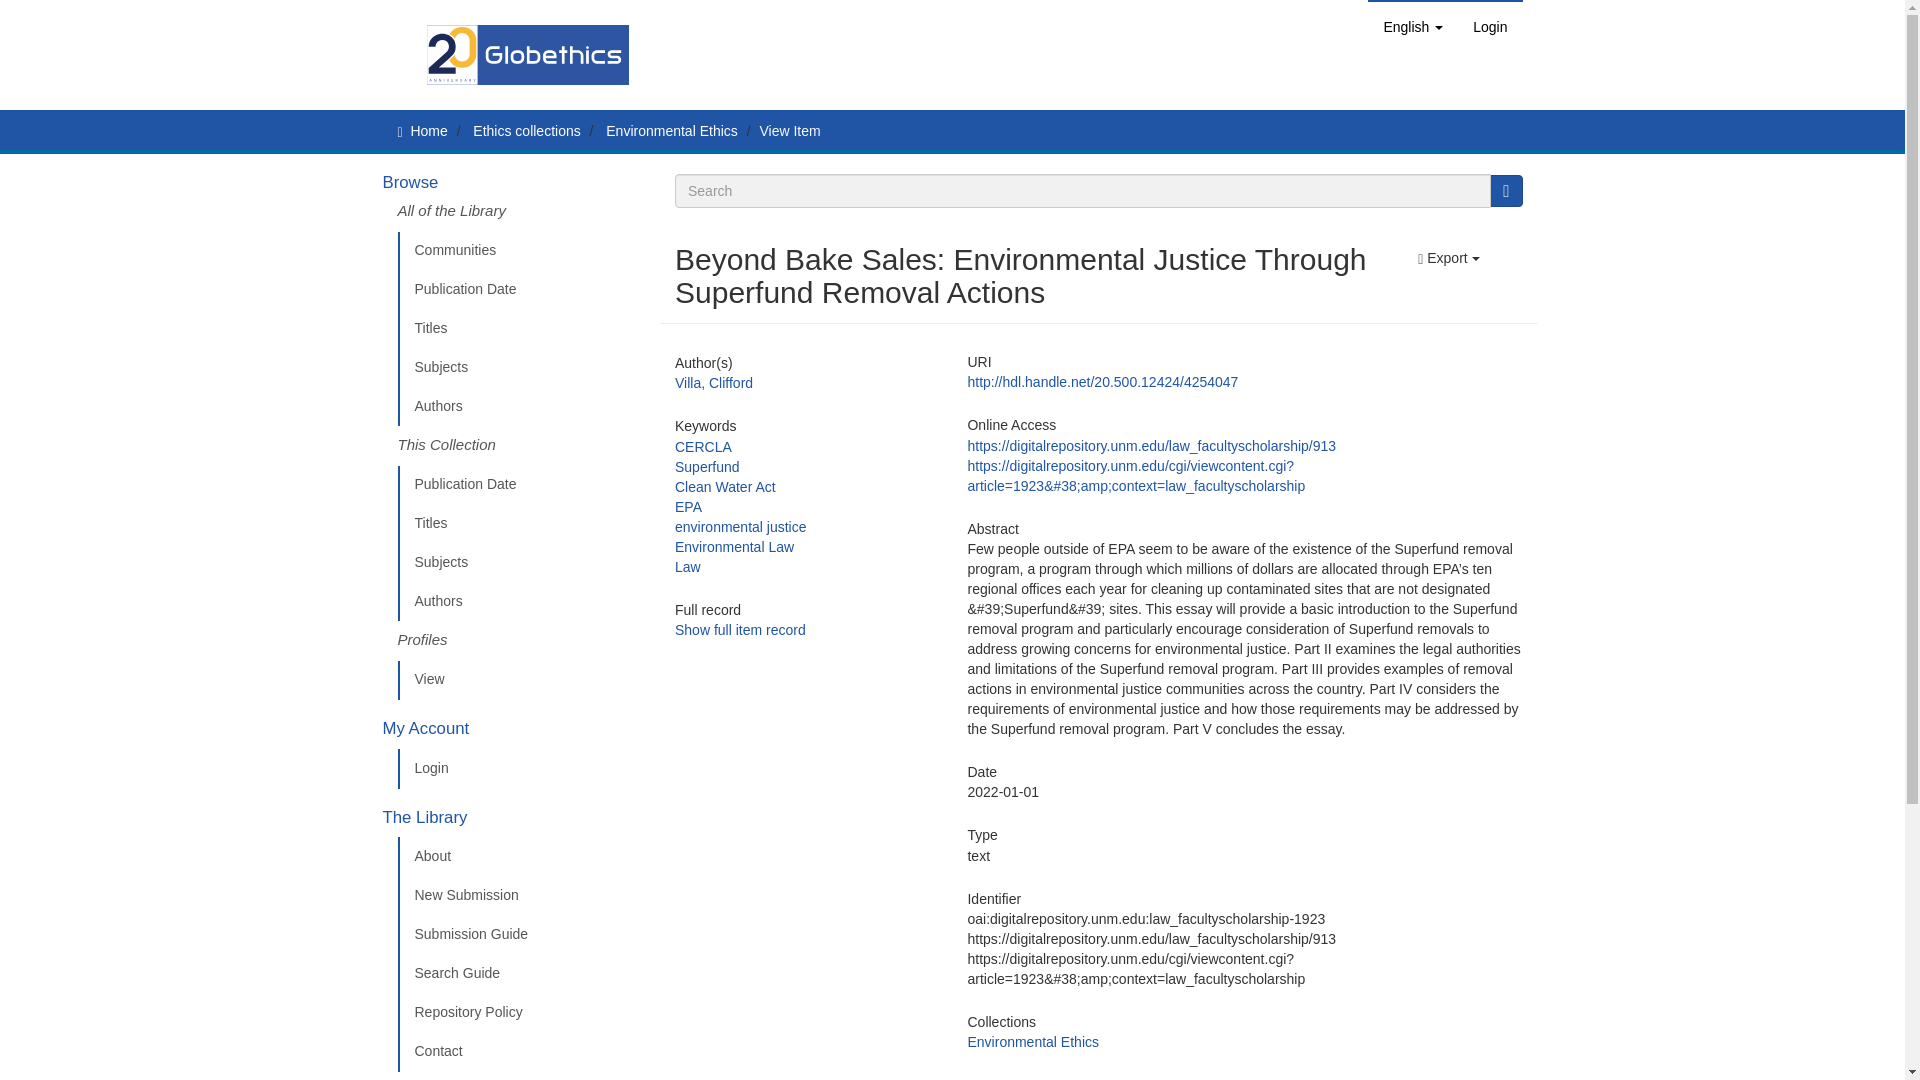  What do you see at coordinates (521, 290) in the screenshot?
I see `Publication Date` at bounding box center [521, 290].